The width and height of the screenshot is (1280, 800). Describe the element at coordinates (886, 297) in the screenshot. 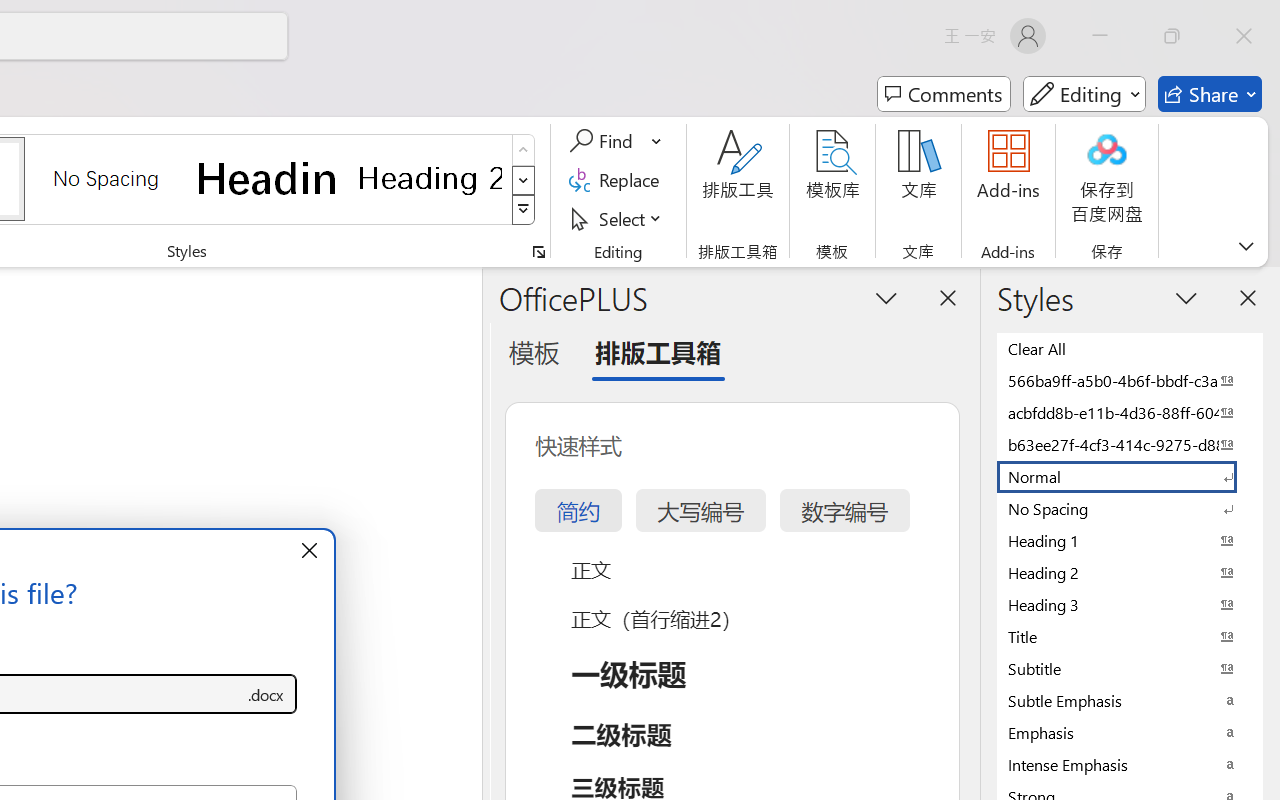

I see `Task Pane Options` at that location.